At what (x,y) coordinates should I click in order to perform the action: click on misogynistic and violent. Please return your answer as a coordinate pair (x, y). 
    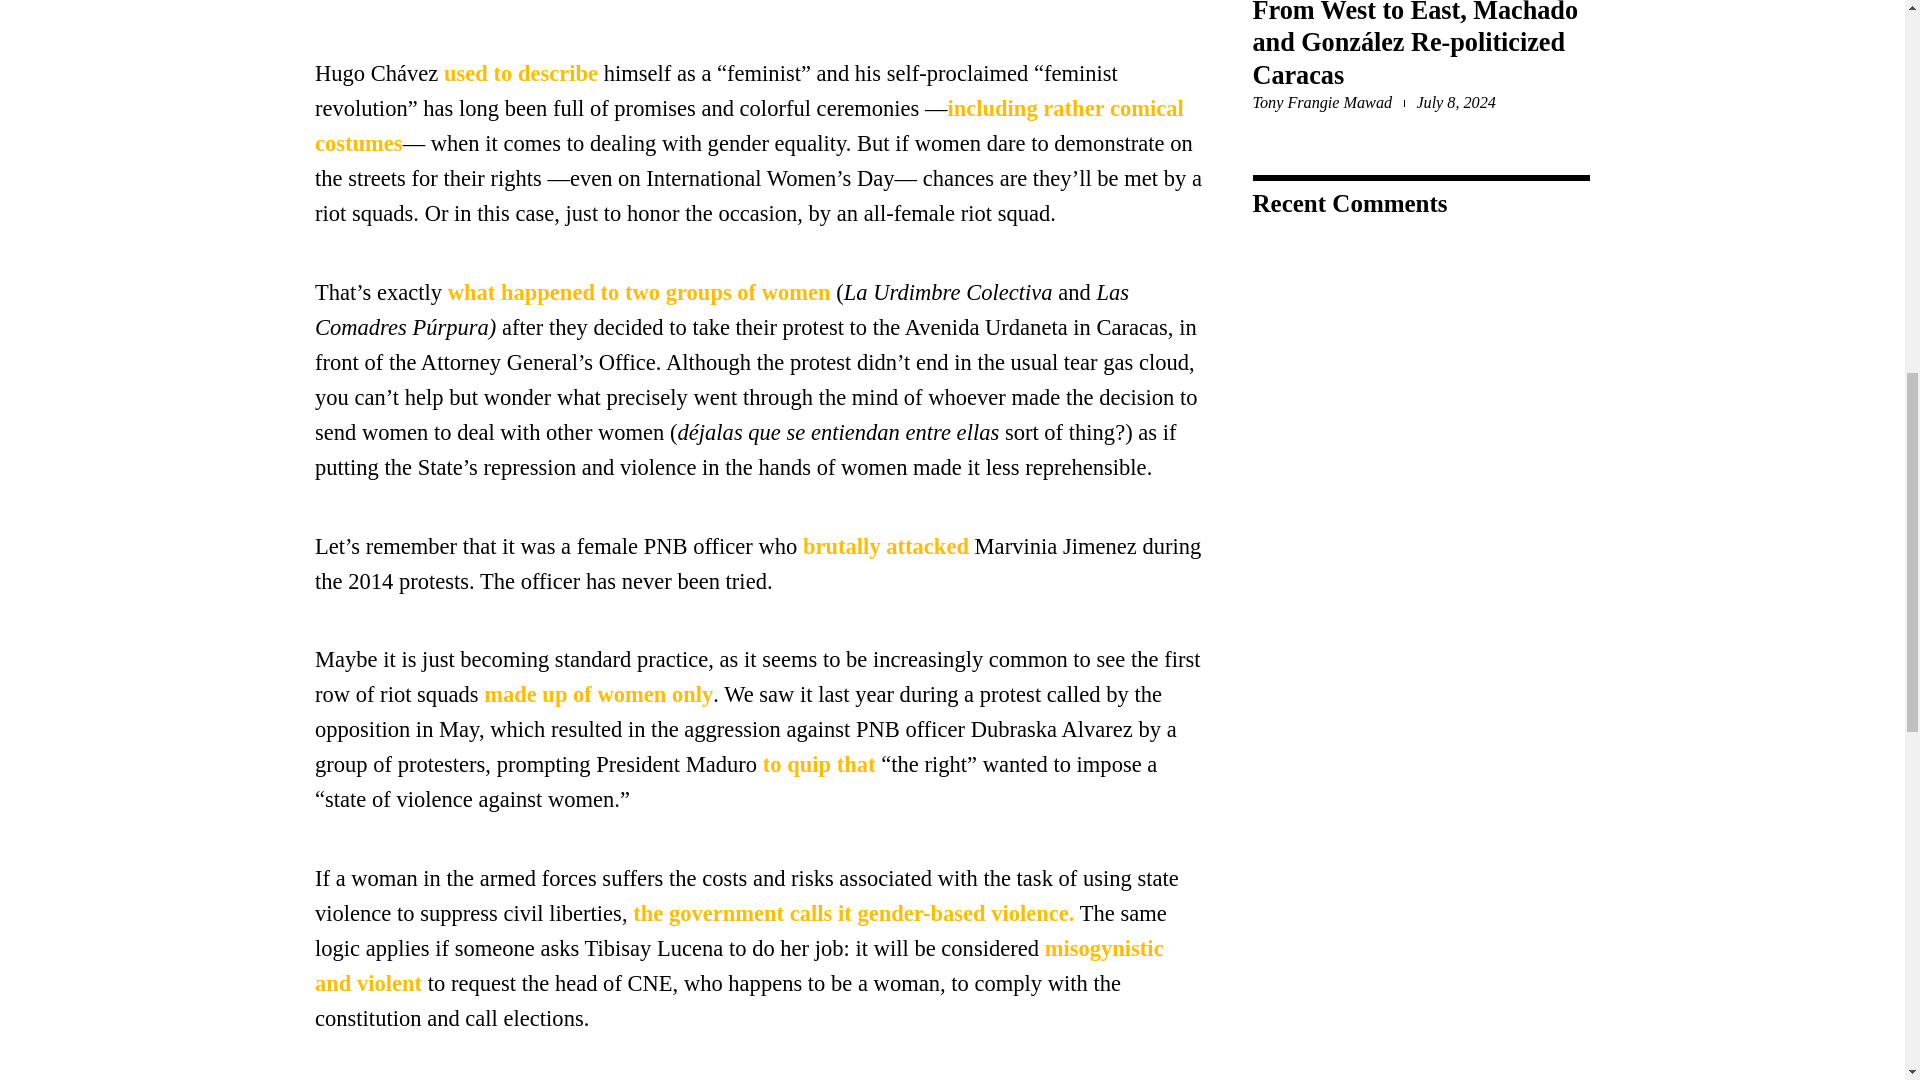
    Looking at the image, I should click on (738, 966).